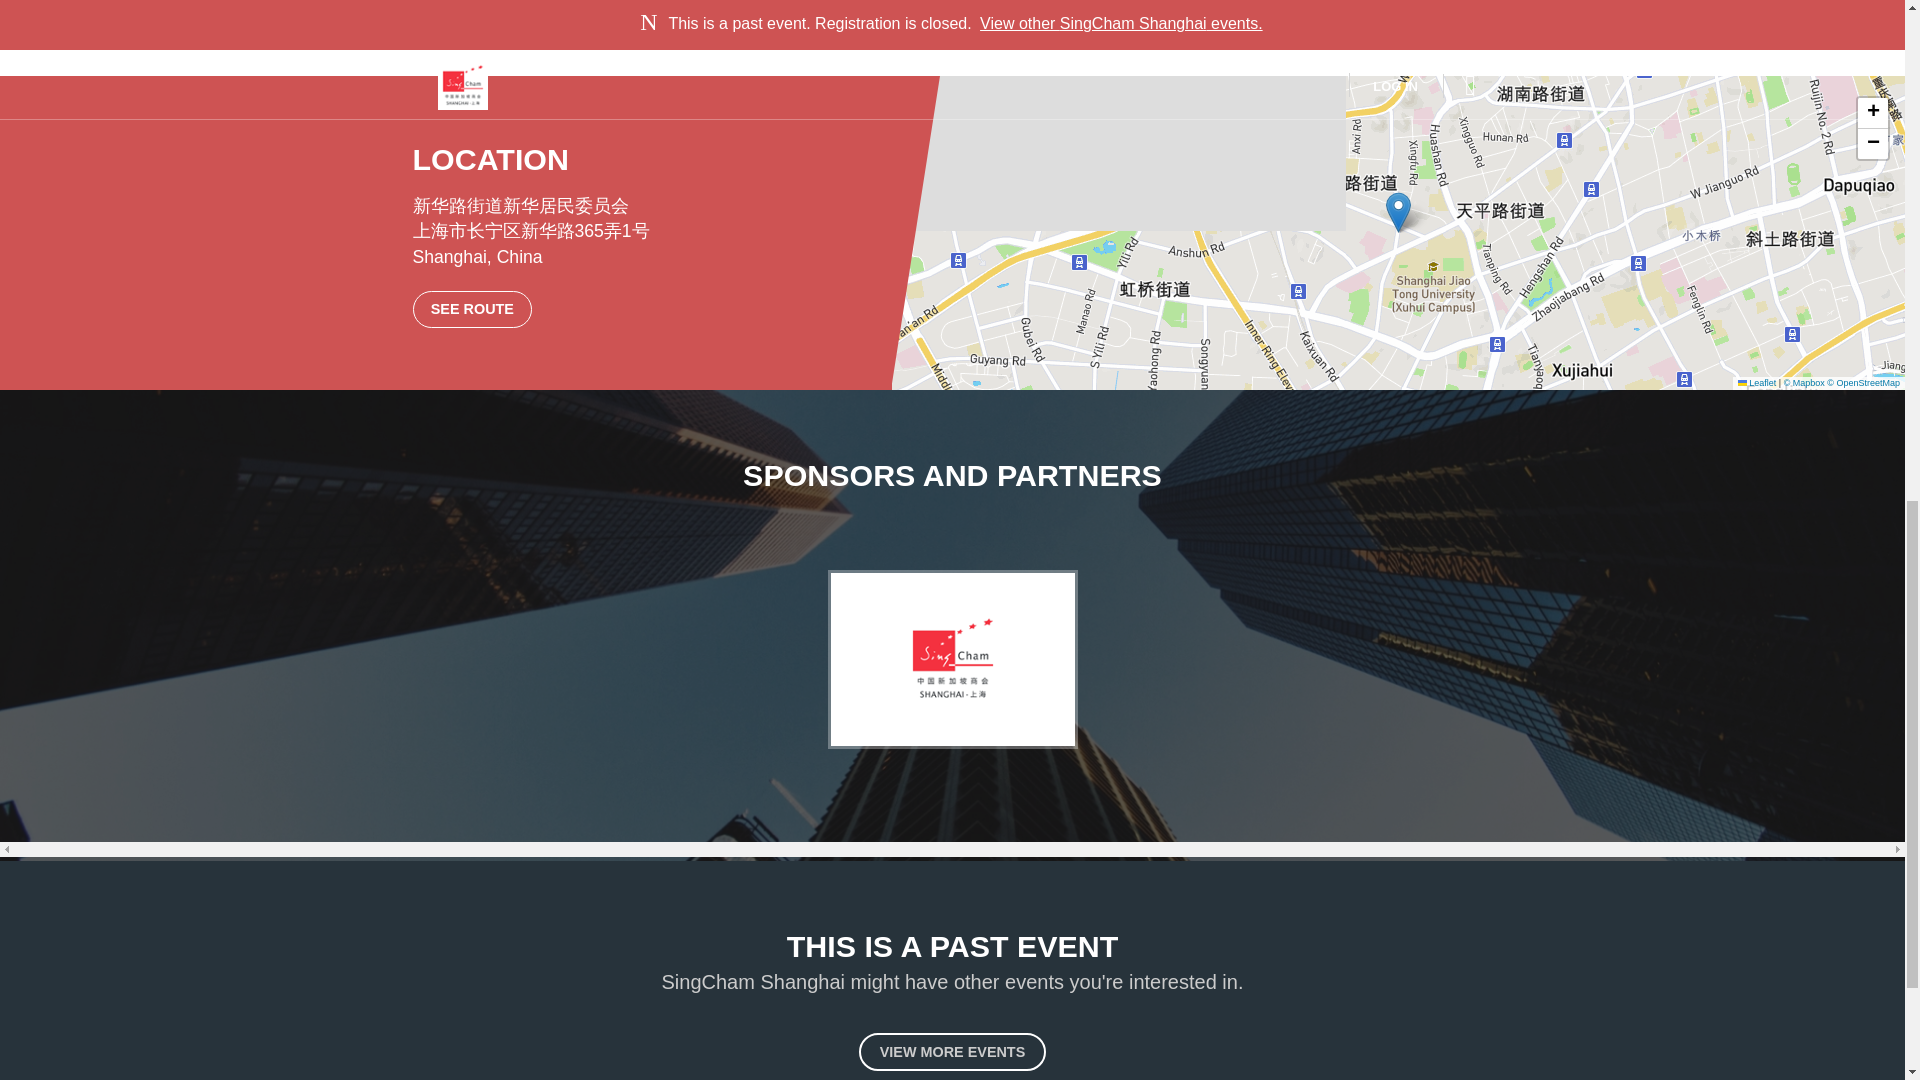 This screenshot has height=1080, width=1920. Describe the element at coordinates (472, 309) in the screenshot. I see `SEE ROUTE` at that location.